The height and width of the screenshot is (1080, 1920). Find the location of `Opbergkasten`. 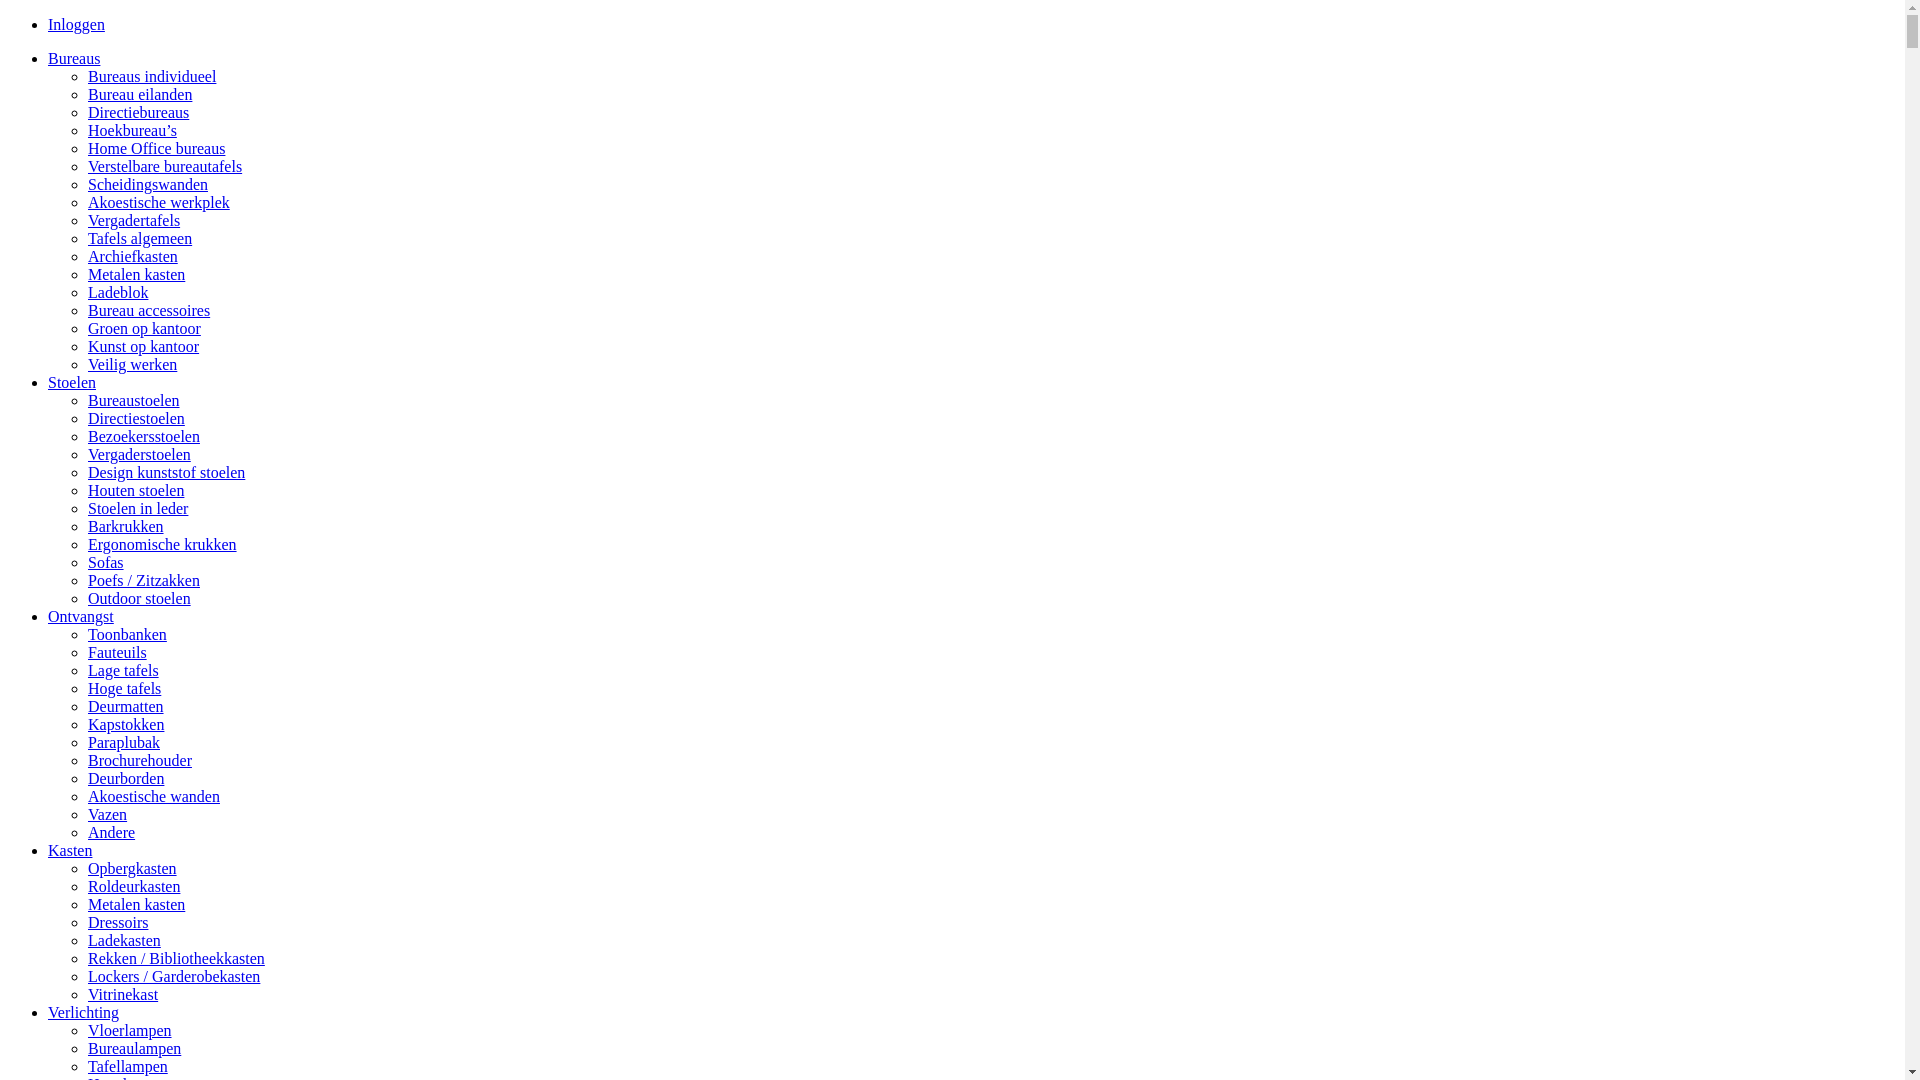

Opbergkasten is located at coordinates (132, 868).